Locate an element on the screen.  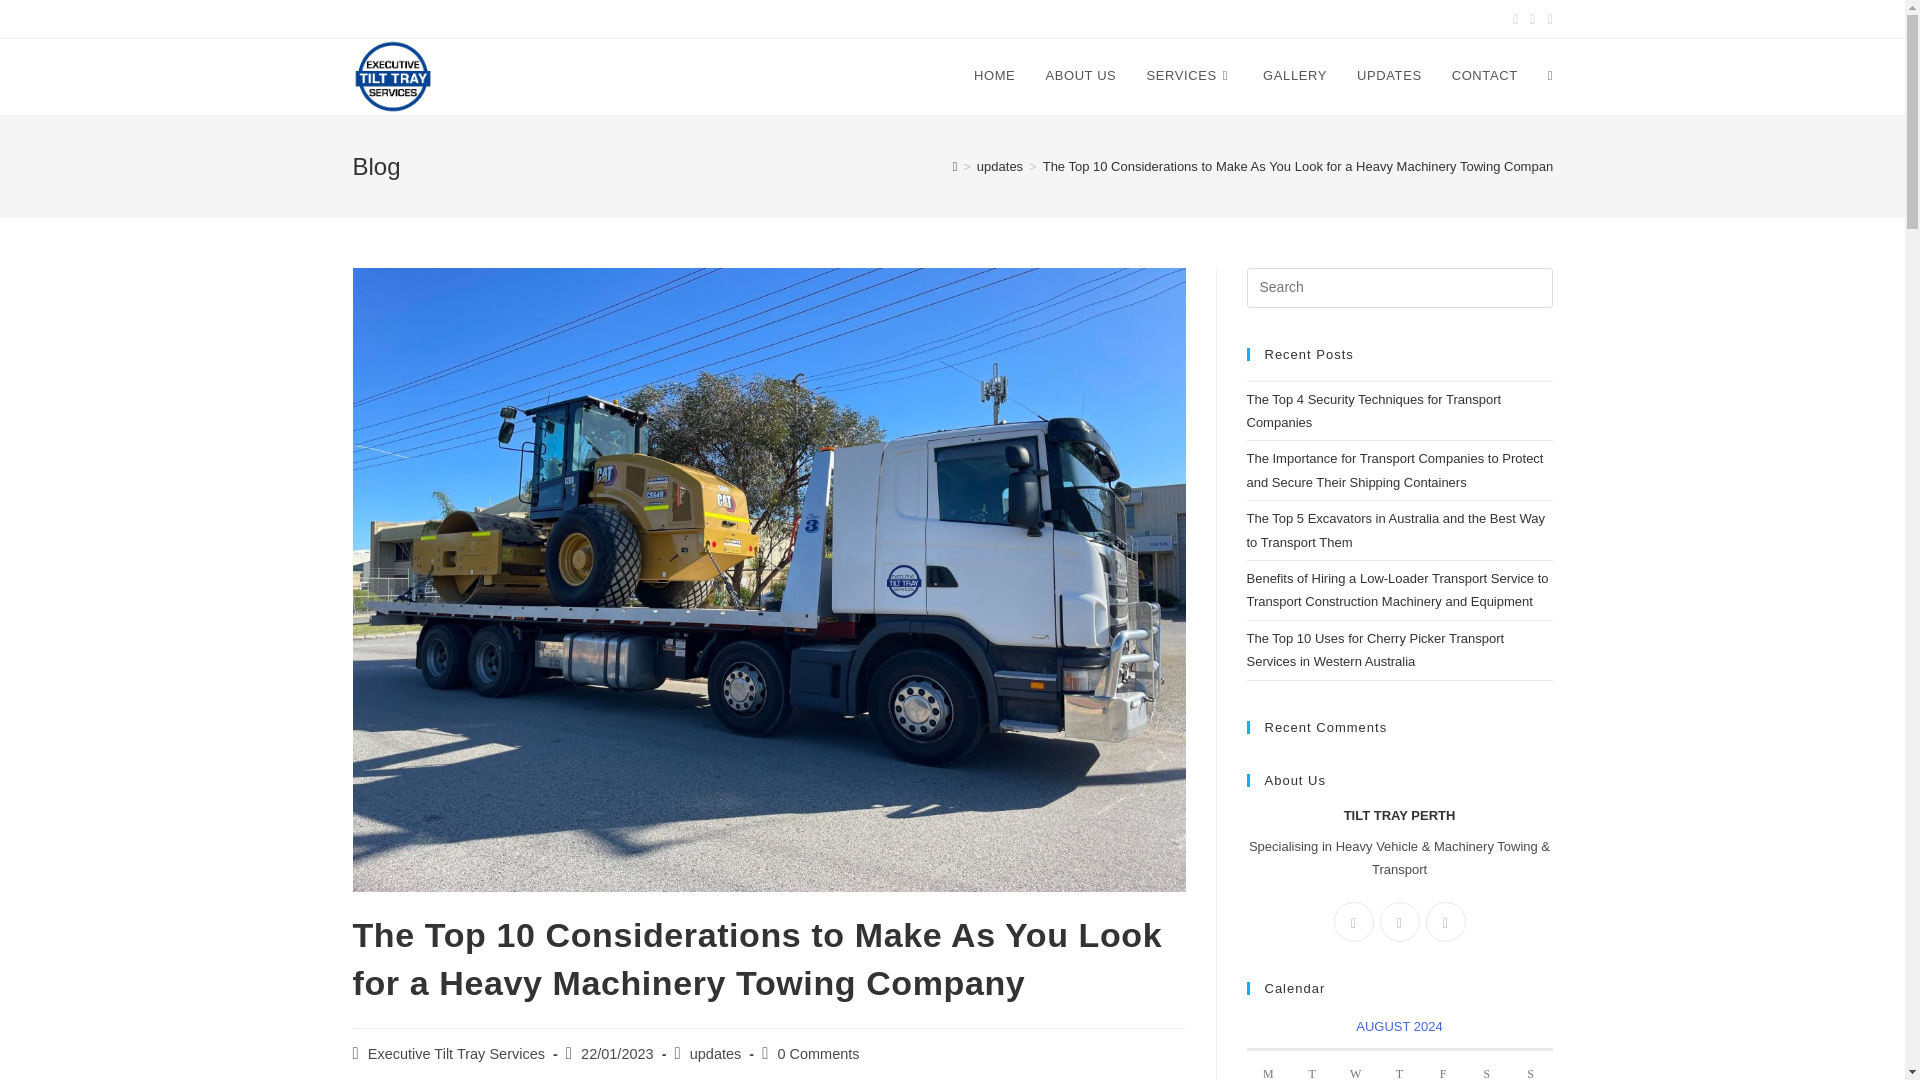
Sunday is located at coordinates (1531, 1065).